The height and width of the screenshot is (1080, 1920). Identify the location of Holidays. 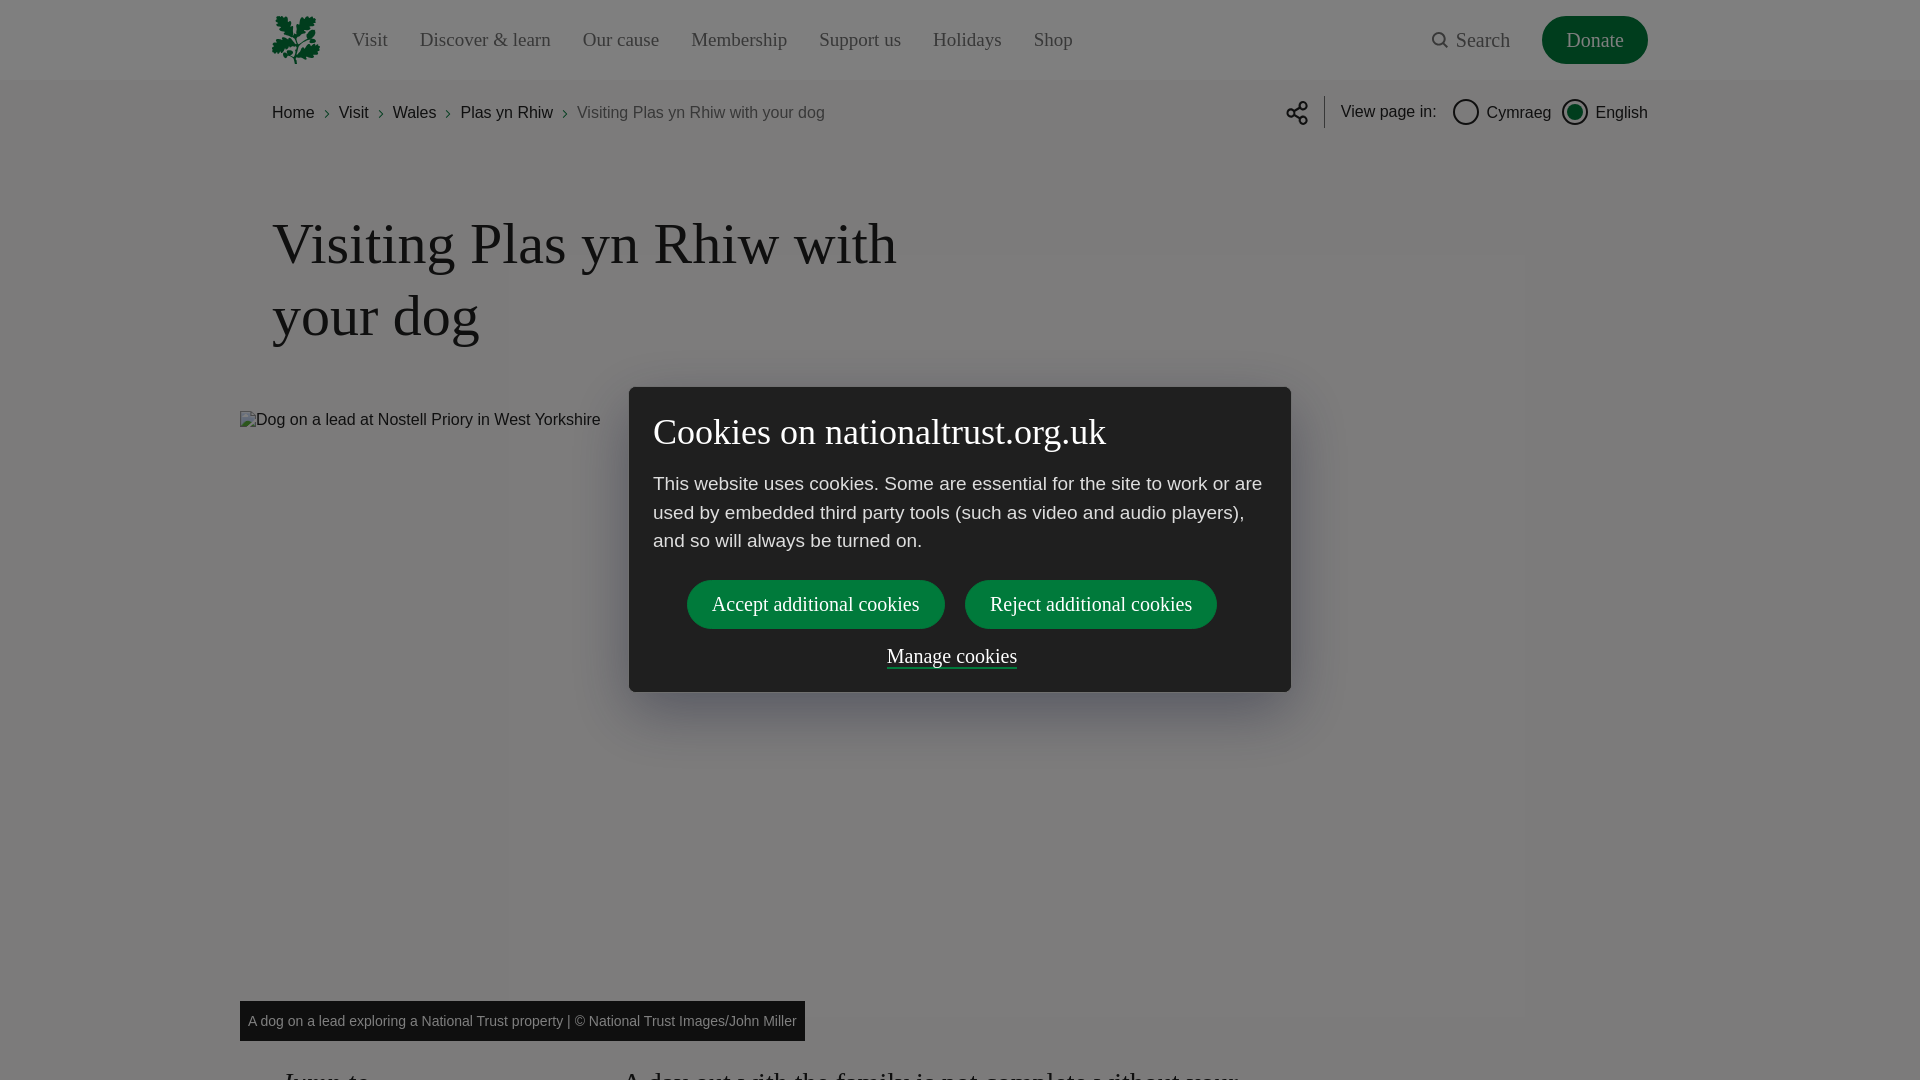
(968, 40).